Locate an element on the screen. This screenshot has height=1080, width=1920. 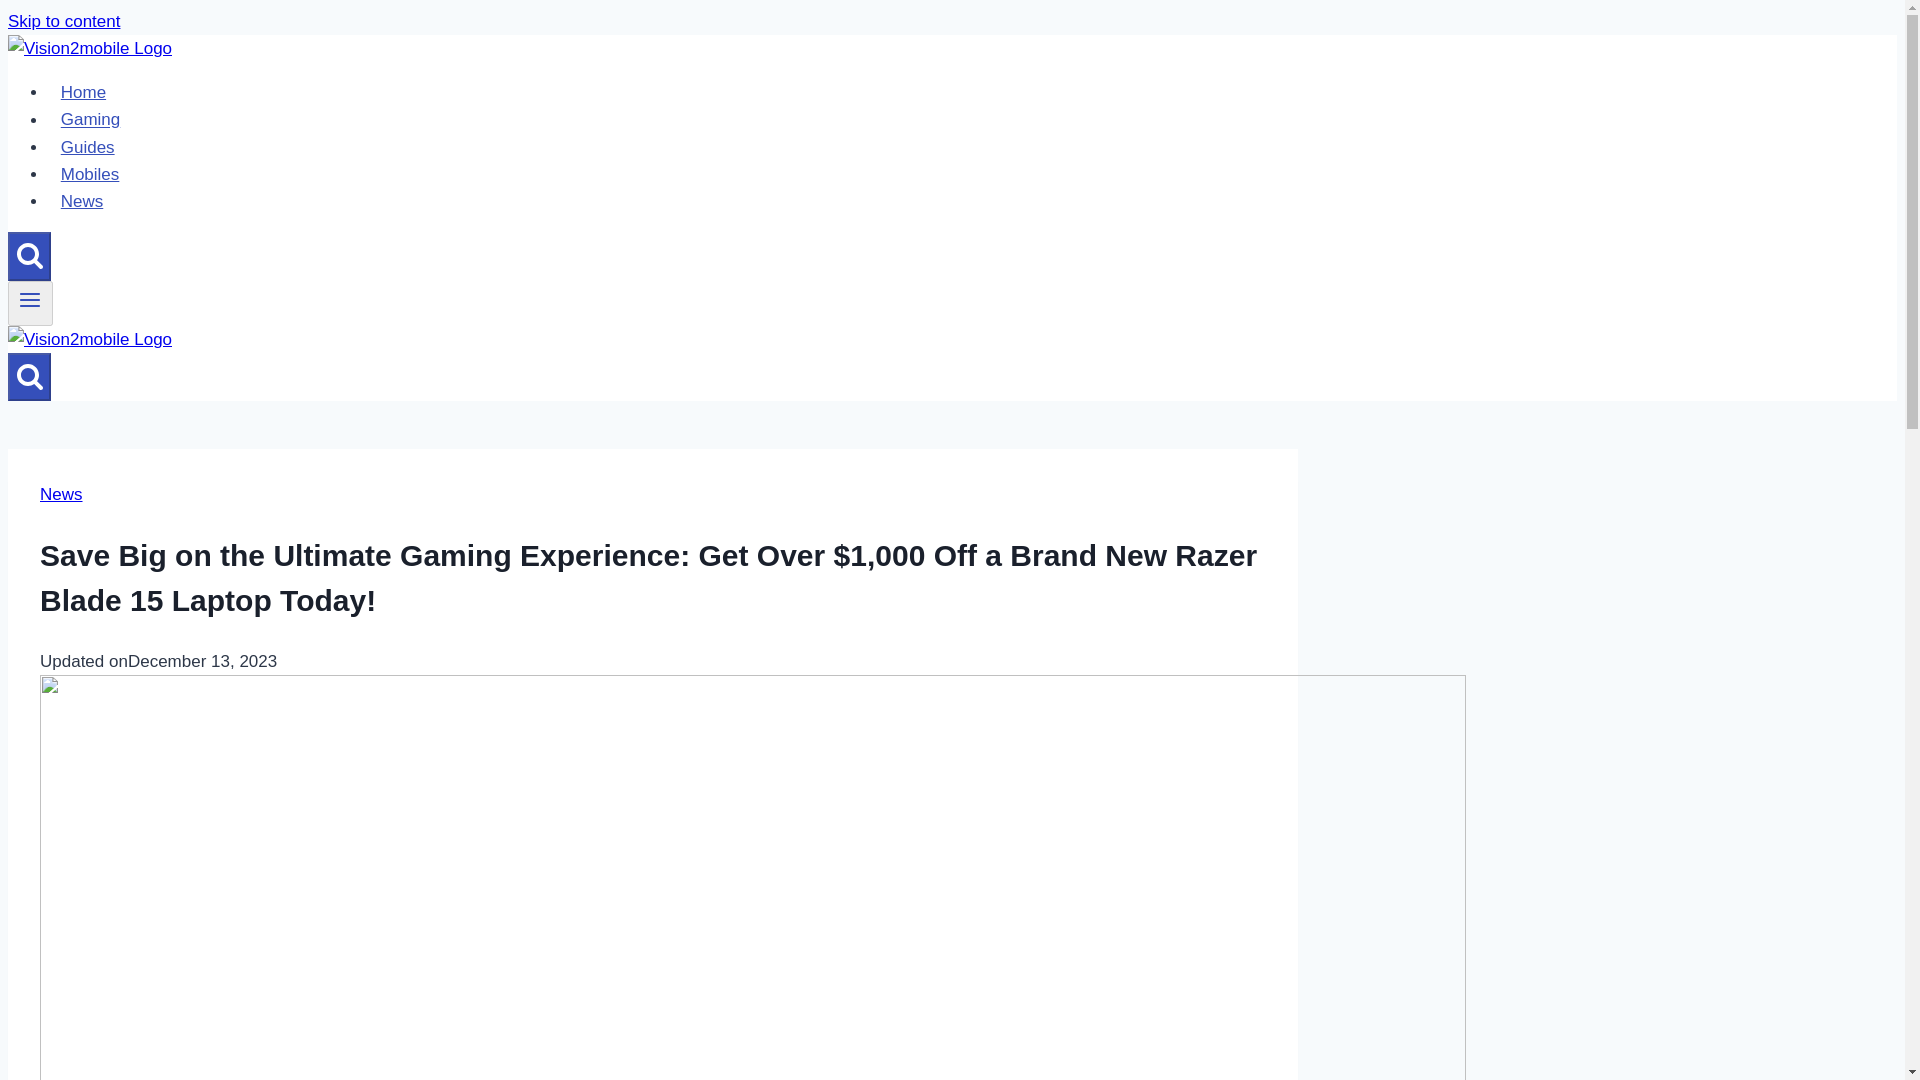
News is located at coordinates (82, 202).